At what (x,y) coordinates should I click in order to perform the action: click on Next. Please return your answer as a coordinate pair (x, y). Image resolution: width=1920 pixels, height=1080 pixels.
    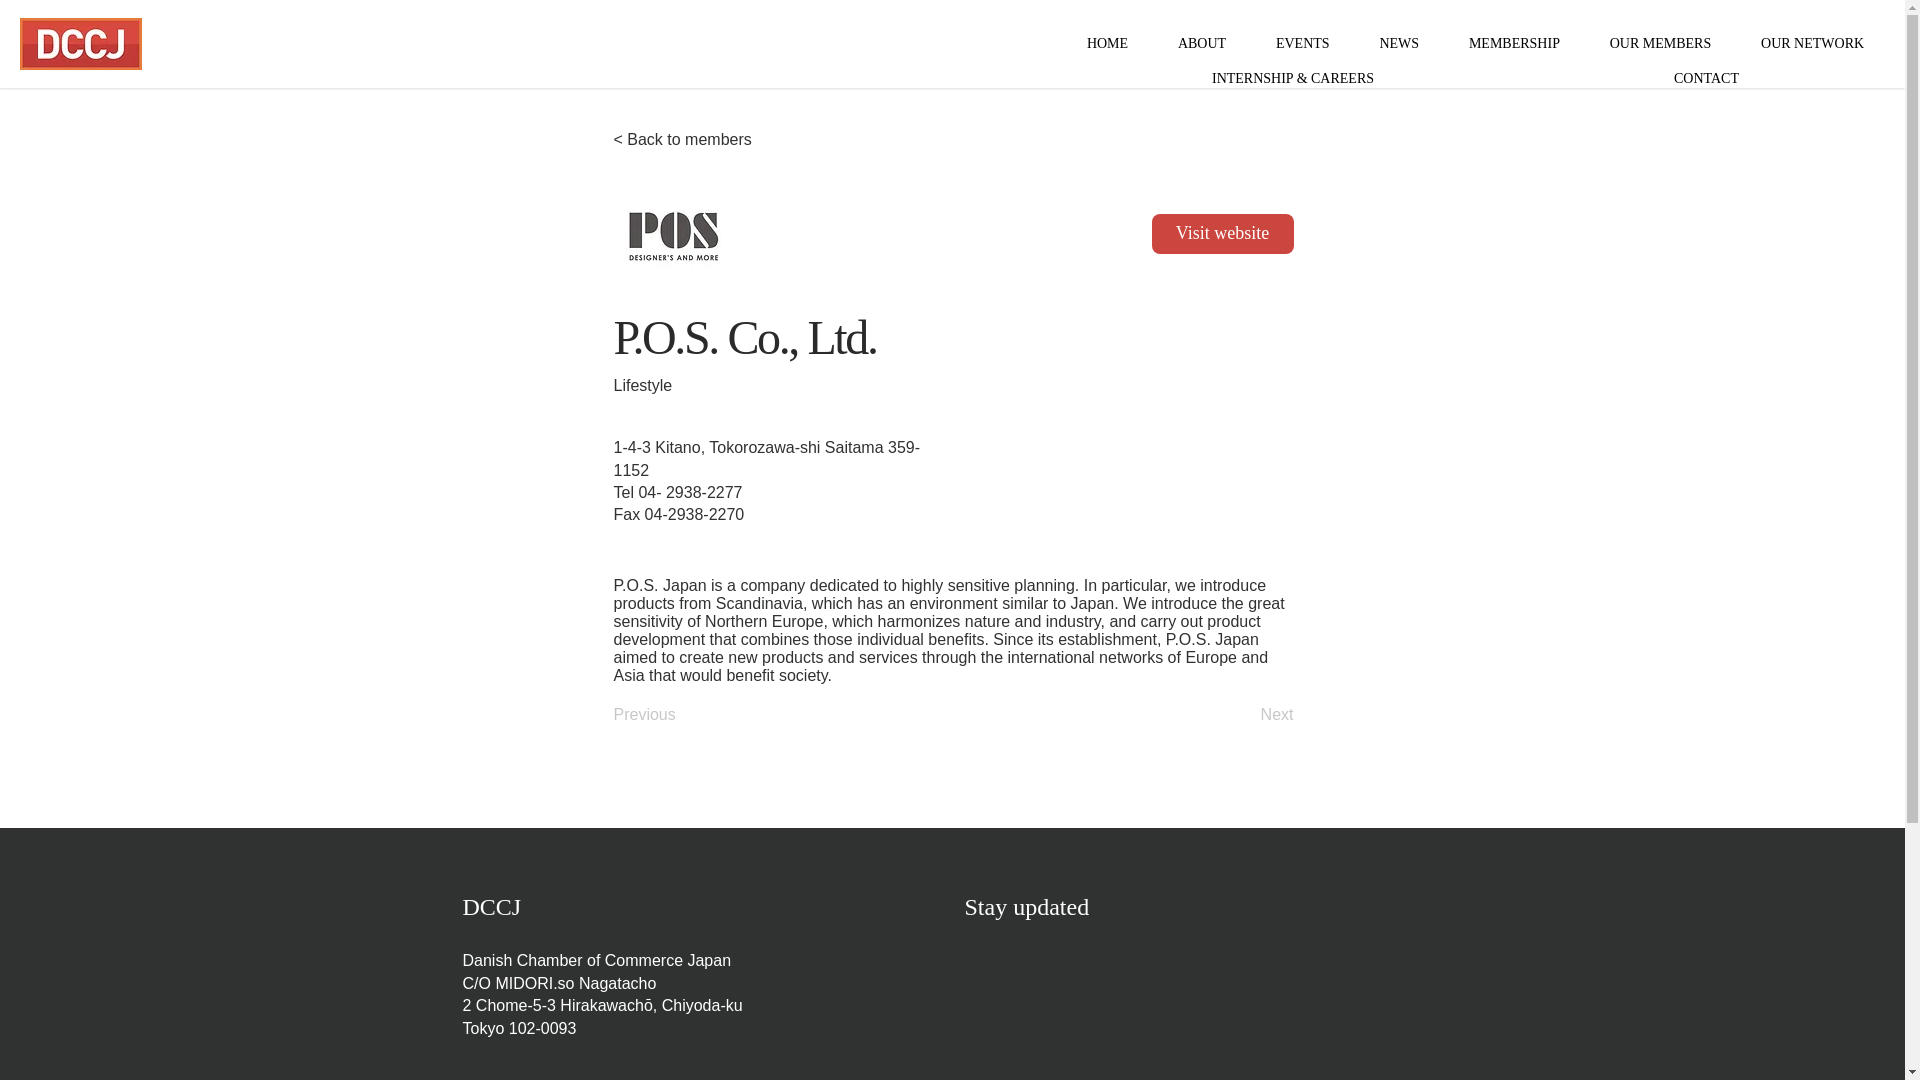
    Looking at the image, I should click on (1244, 715).